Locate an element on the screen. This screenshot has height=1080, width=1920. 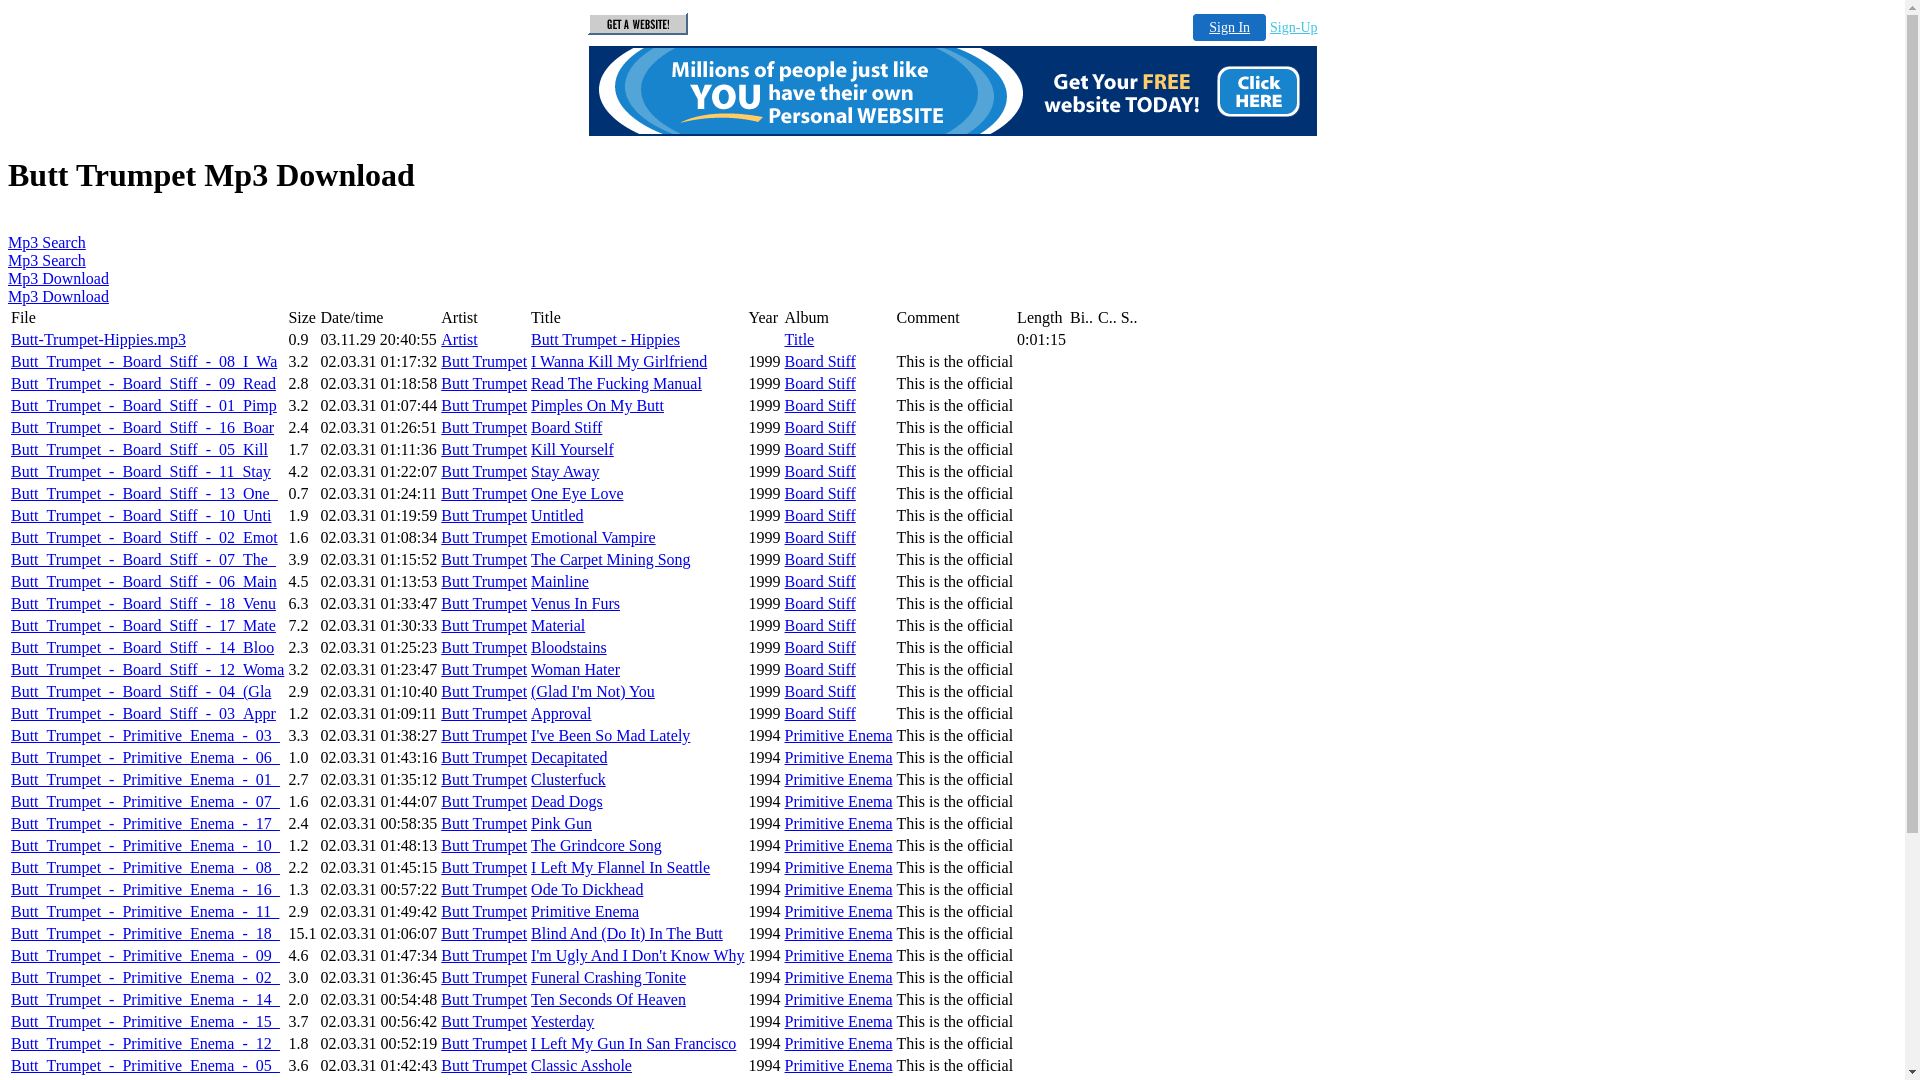
Butt Trumpet is located at coordinates (484, 846).